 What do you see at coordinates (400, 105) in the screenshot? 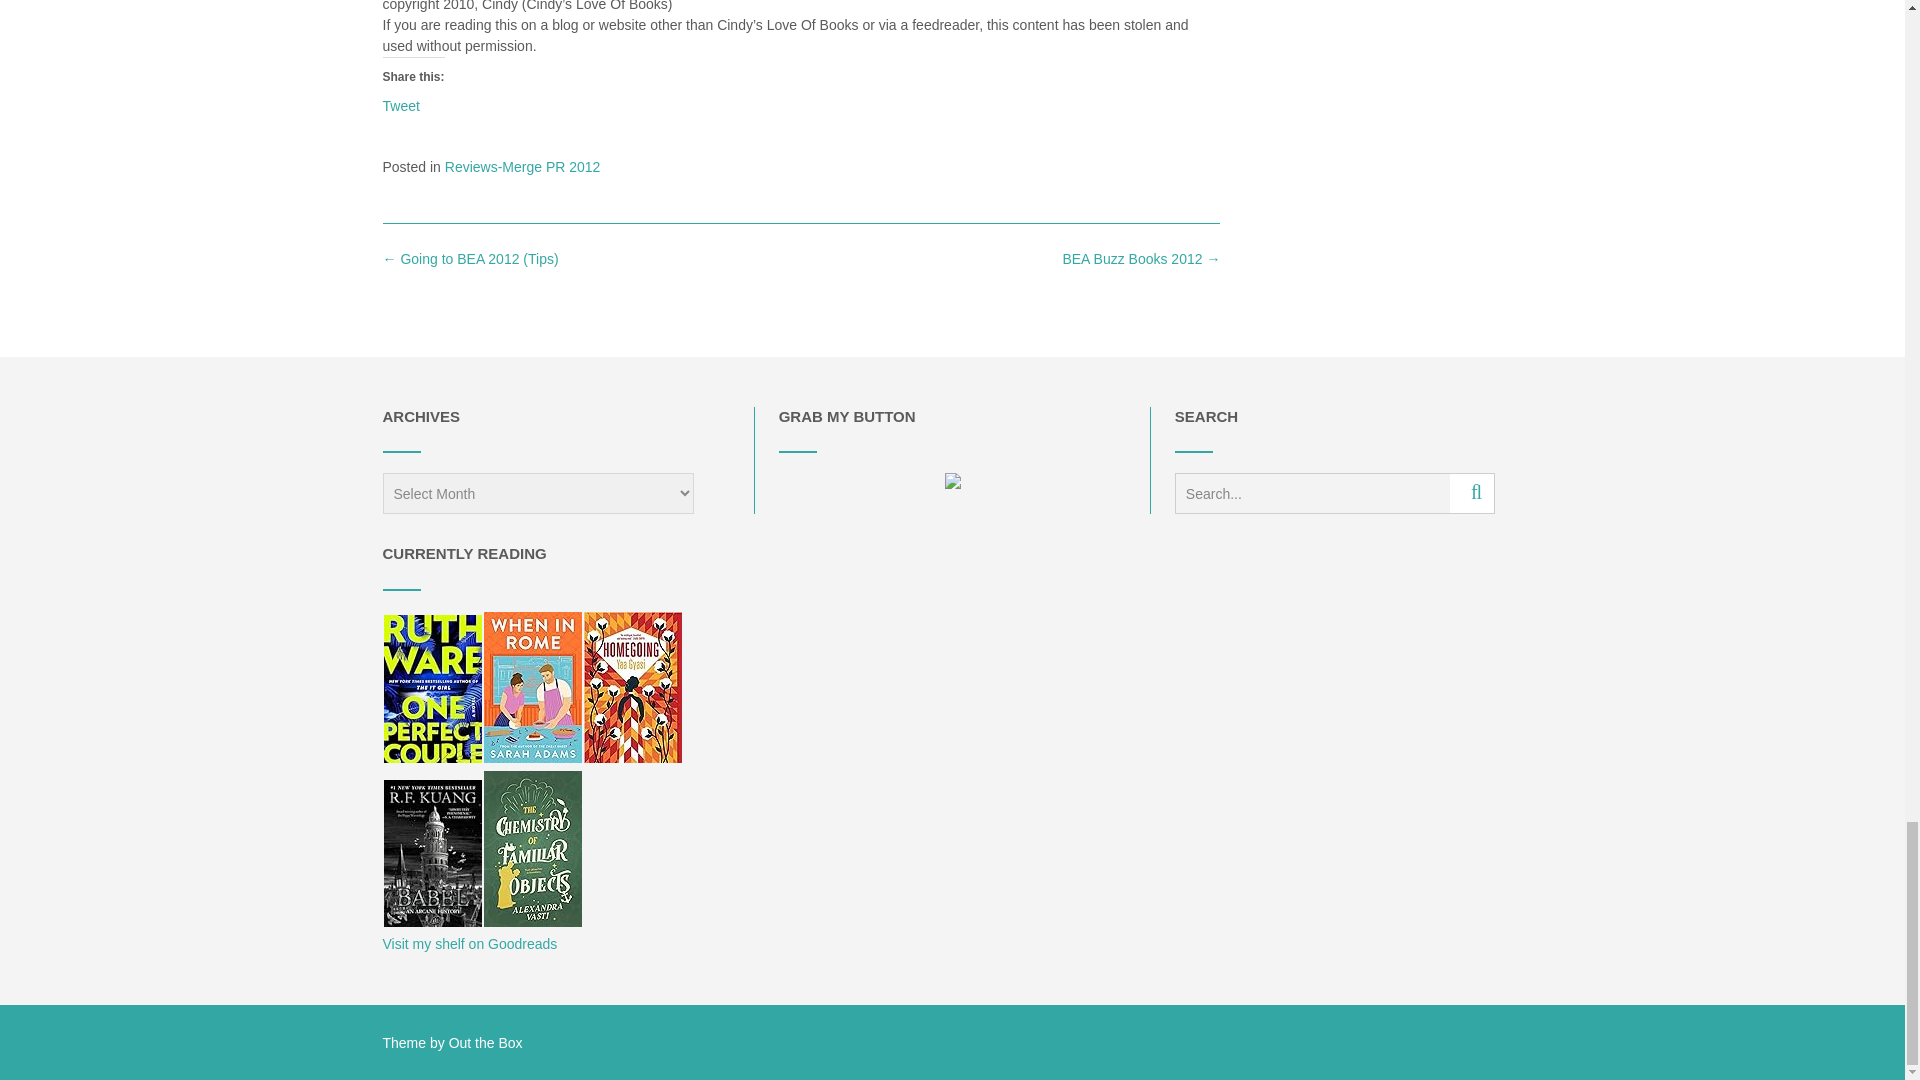
I see `Tweet` at bounding box center [400, 105].